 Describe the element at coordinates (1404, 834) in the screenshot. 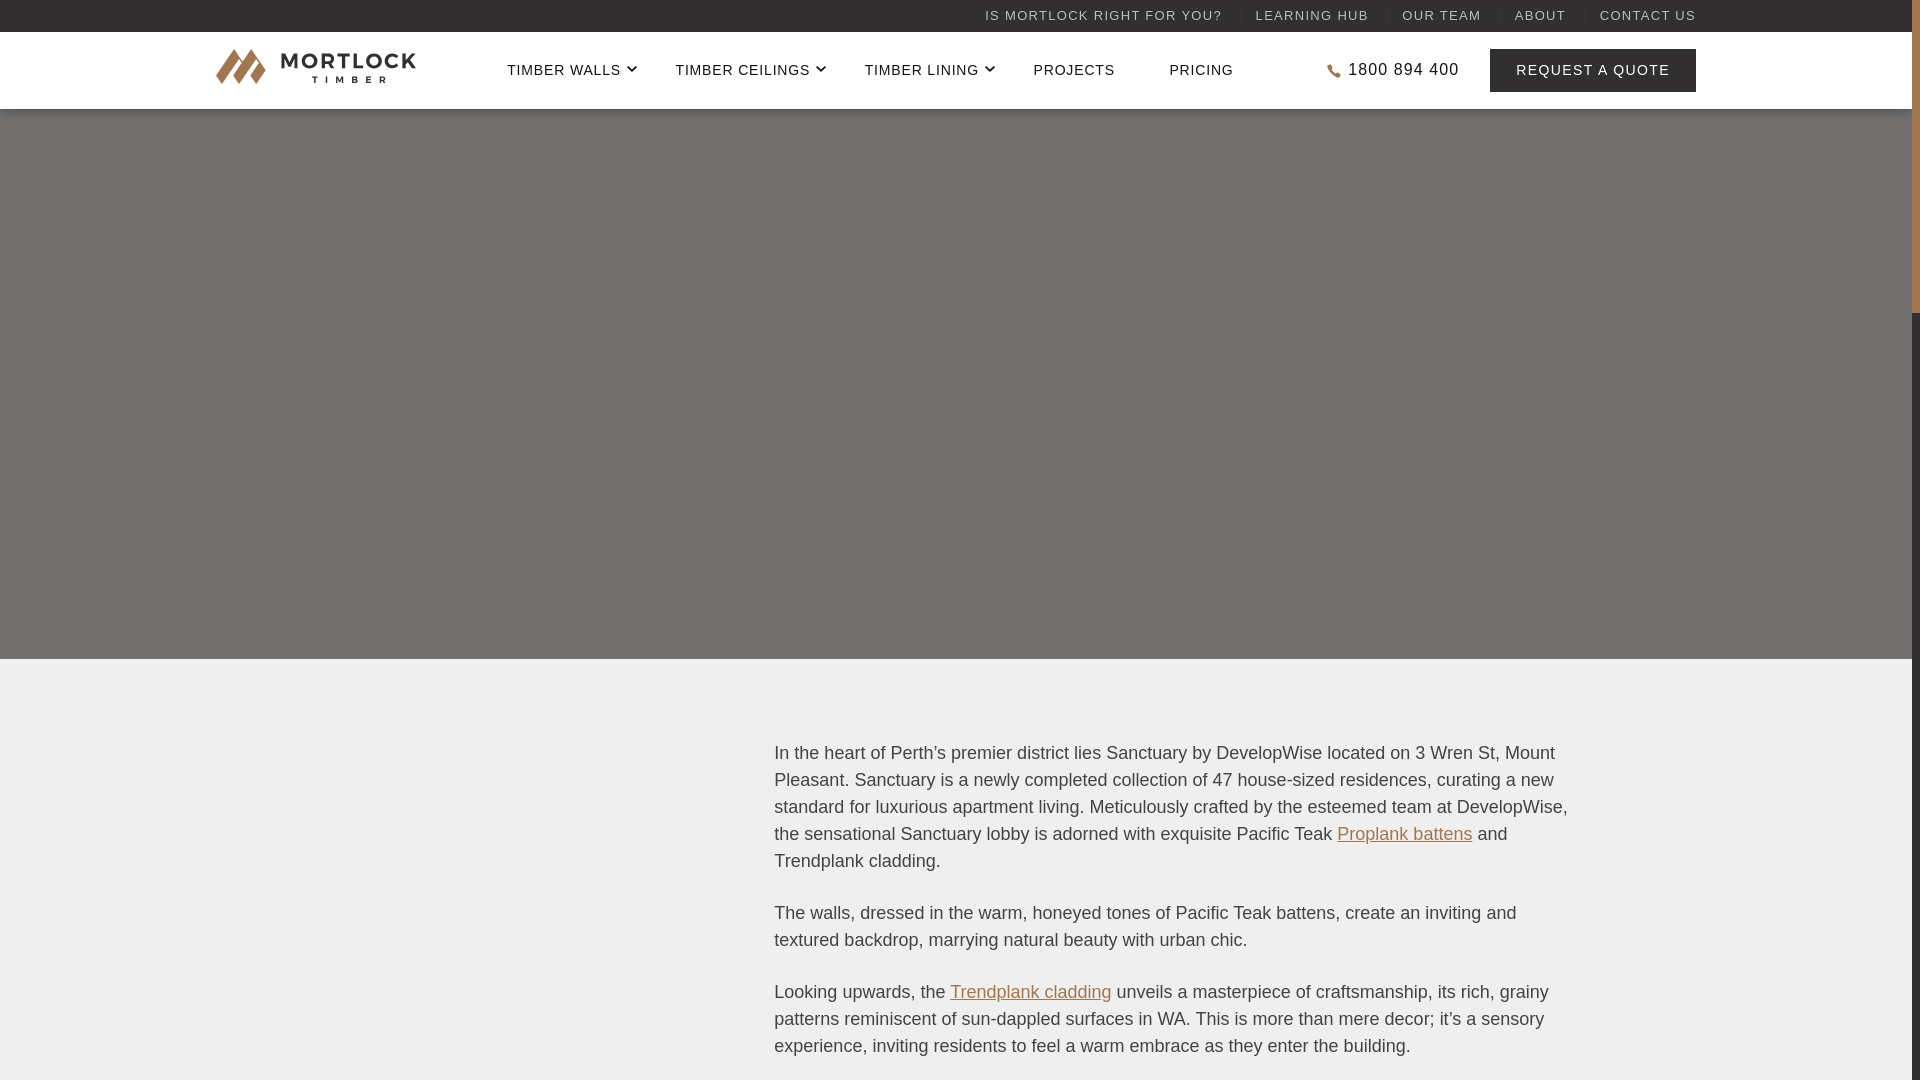

I see `Proplank battens` at that location.